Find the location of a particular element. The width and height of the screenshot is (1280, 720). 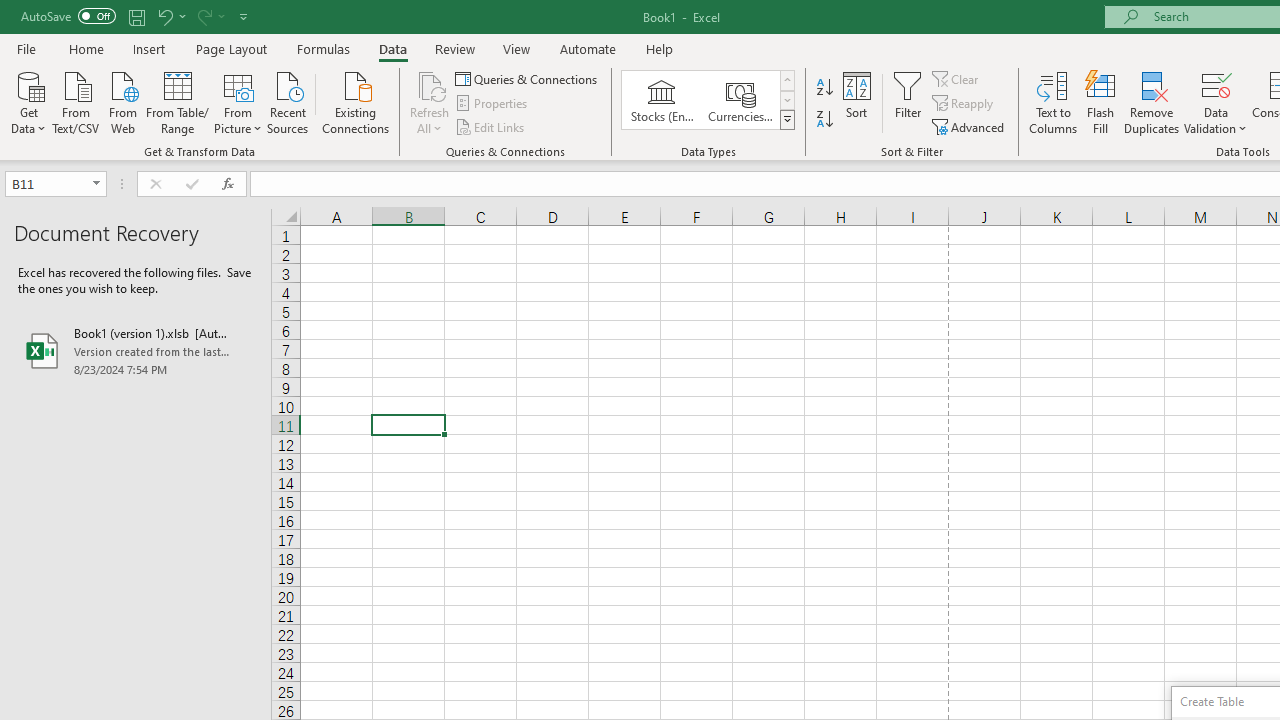

From Picture is located at coordinates (238, 101).